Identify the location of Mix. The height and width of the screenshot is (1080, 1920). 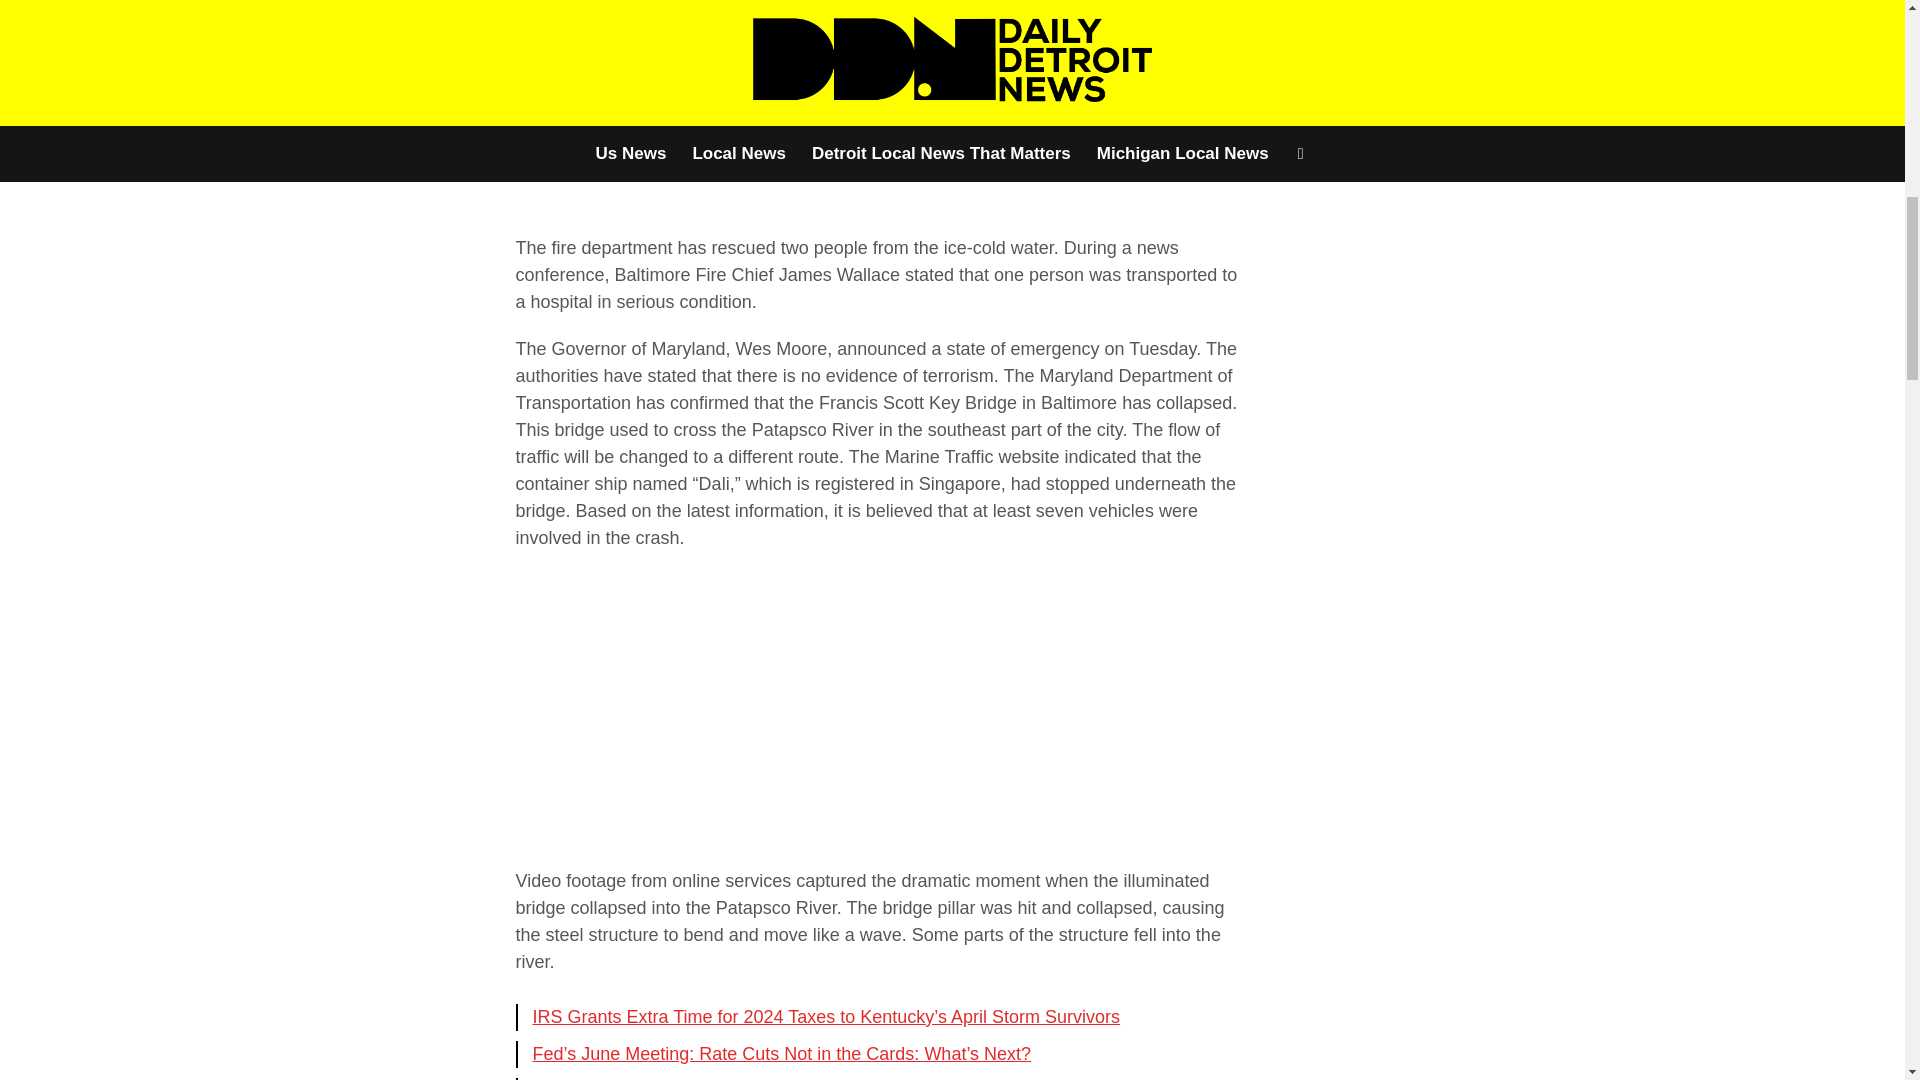
(404, 78).